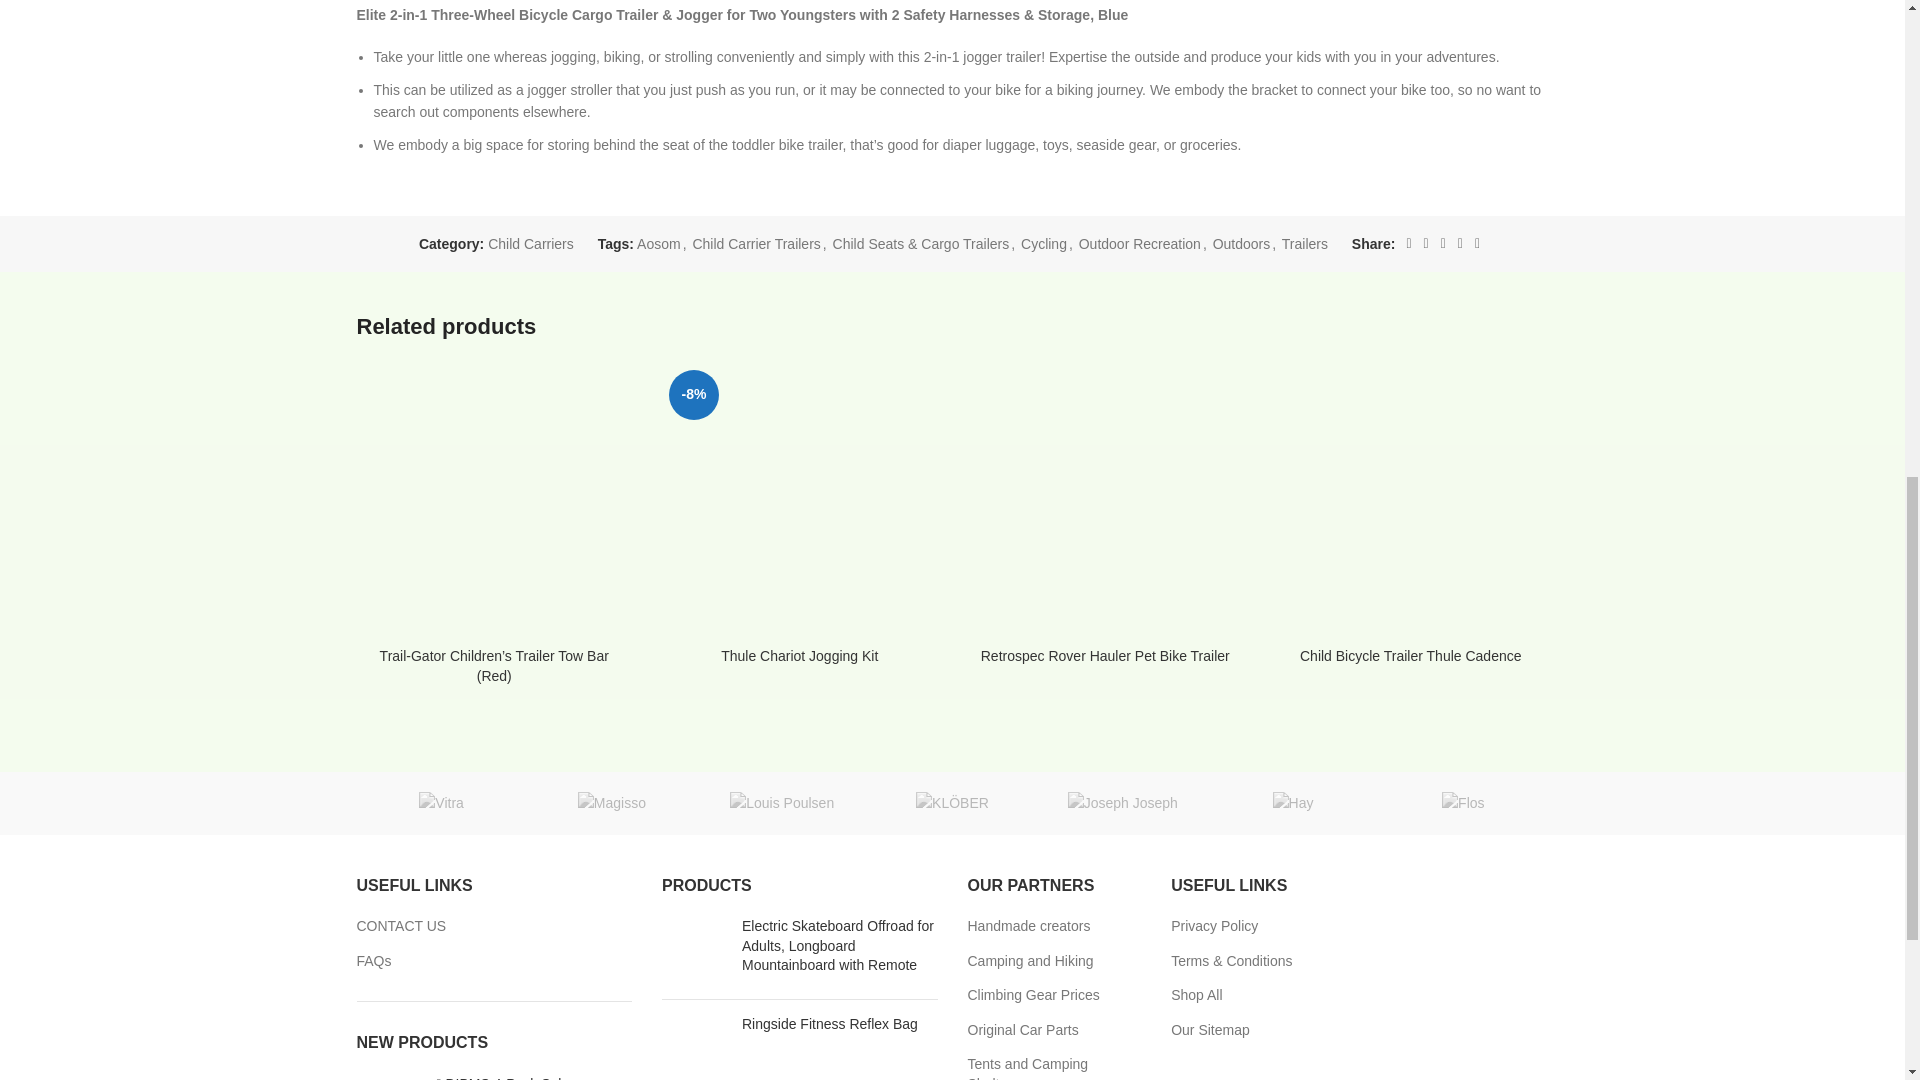 The image size is (1920, 1080). Describe the element at coordinates (611, 802) in the screenshot. I see `Magisso` at that location.